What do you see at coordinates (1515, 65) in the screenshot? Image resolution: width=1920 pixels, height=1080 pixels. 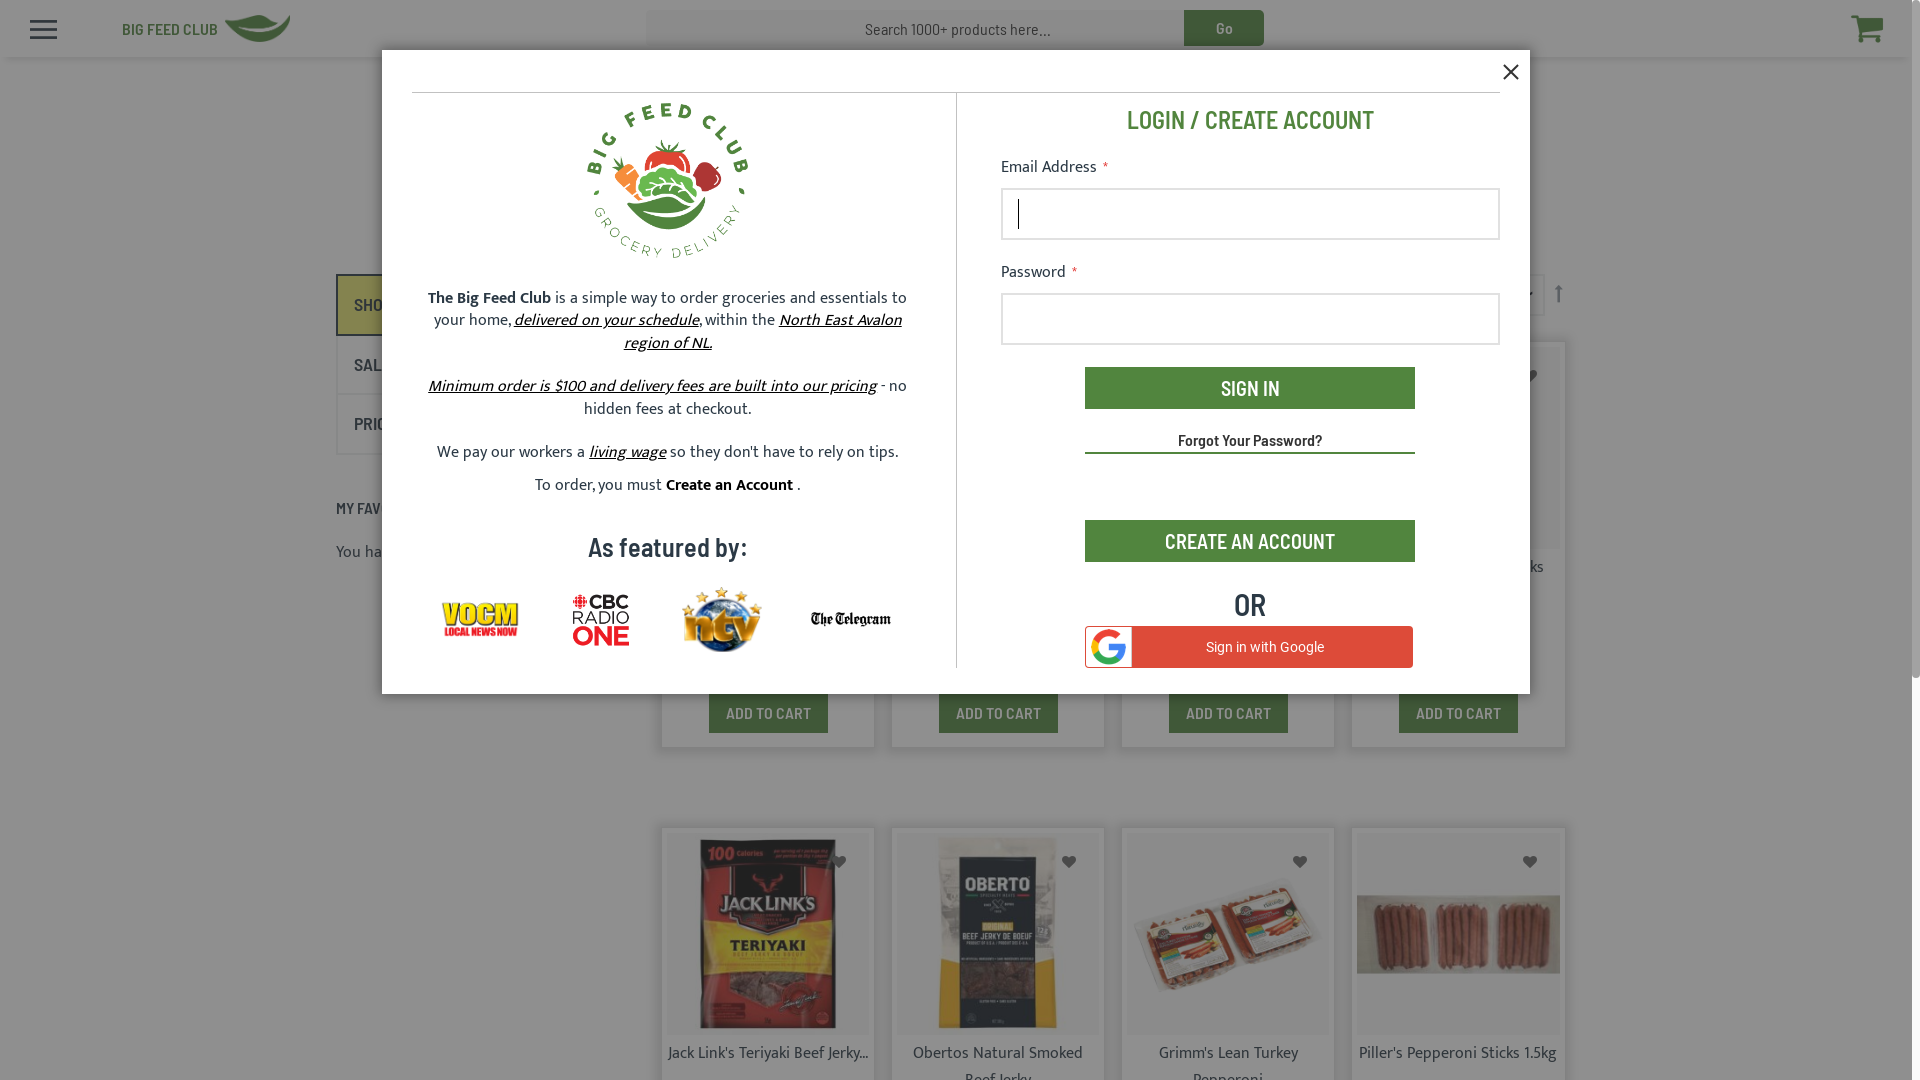 I see `Close` at bounding box center [1515, 65].